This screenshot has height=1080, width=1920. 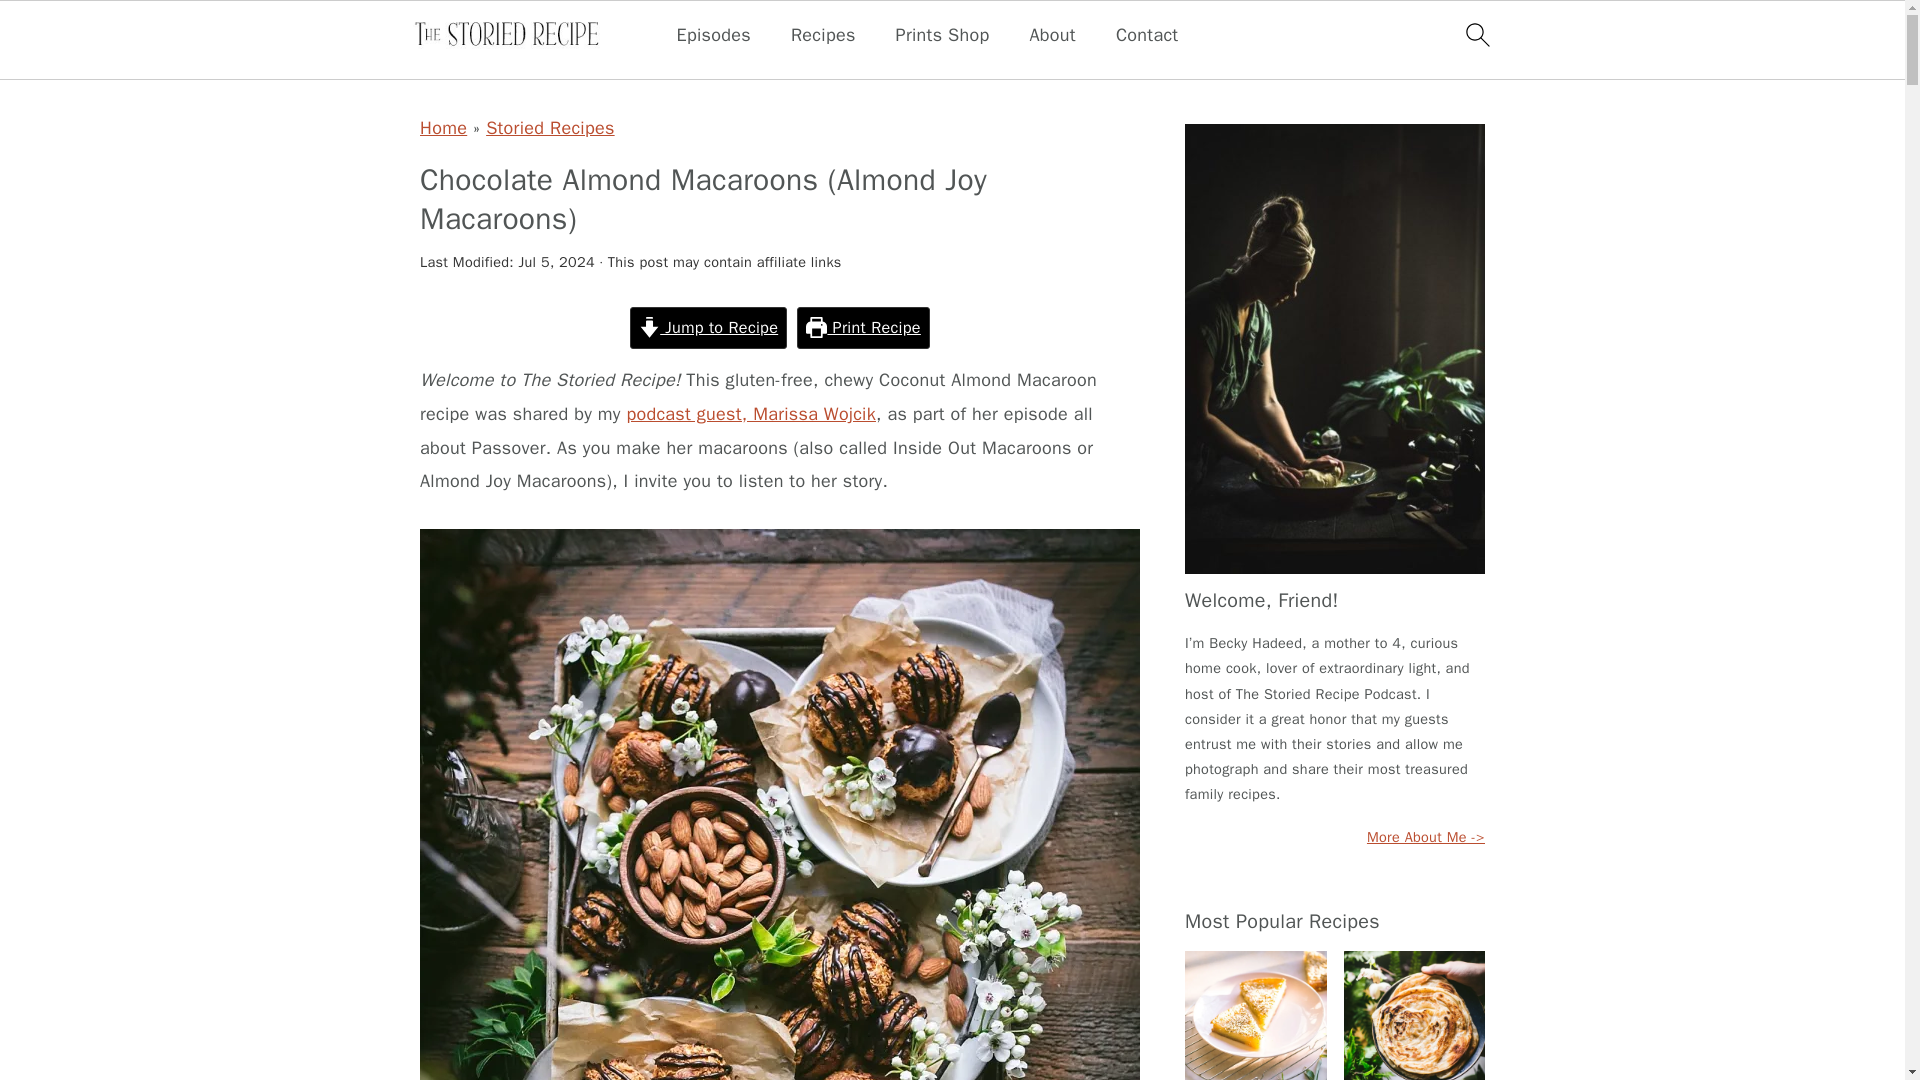 I want to click on search icon, so click(x=1476, y=34).